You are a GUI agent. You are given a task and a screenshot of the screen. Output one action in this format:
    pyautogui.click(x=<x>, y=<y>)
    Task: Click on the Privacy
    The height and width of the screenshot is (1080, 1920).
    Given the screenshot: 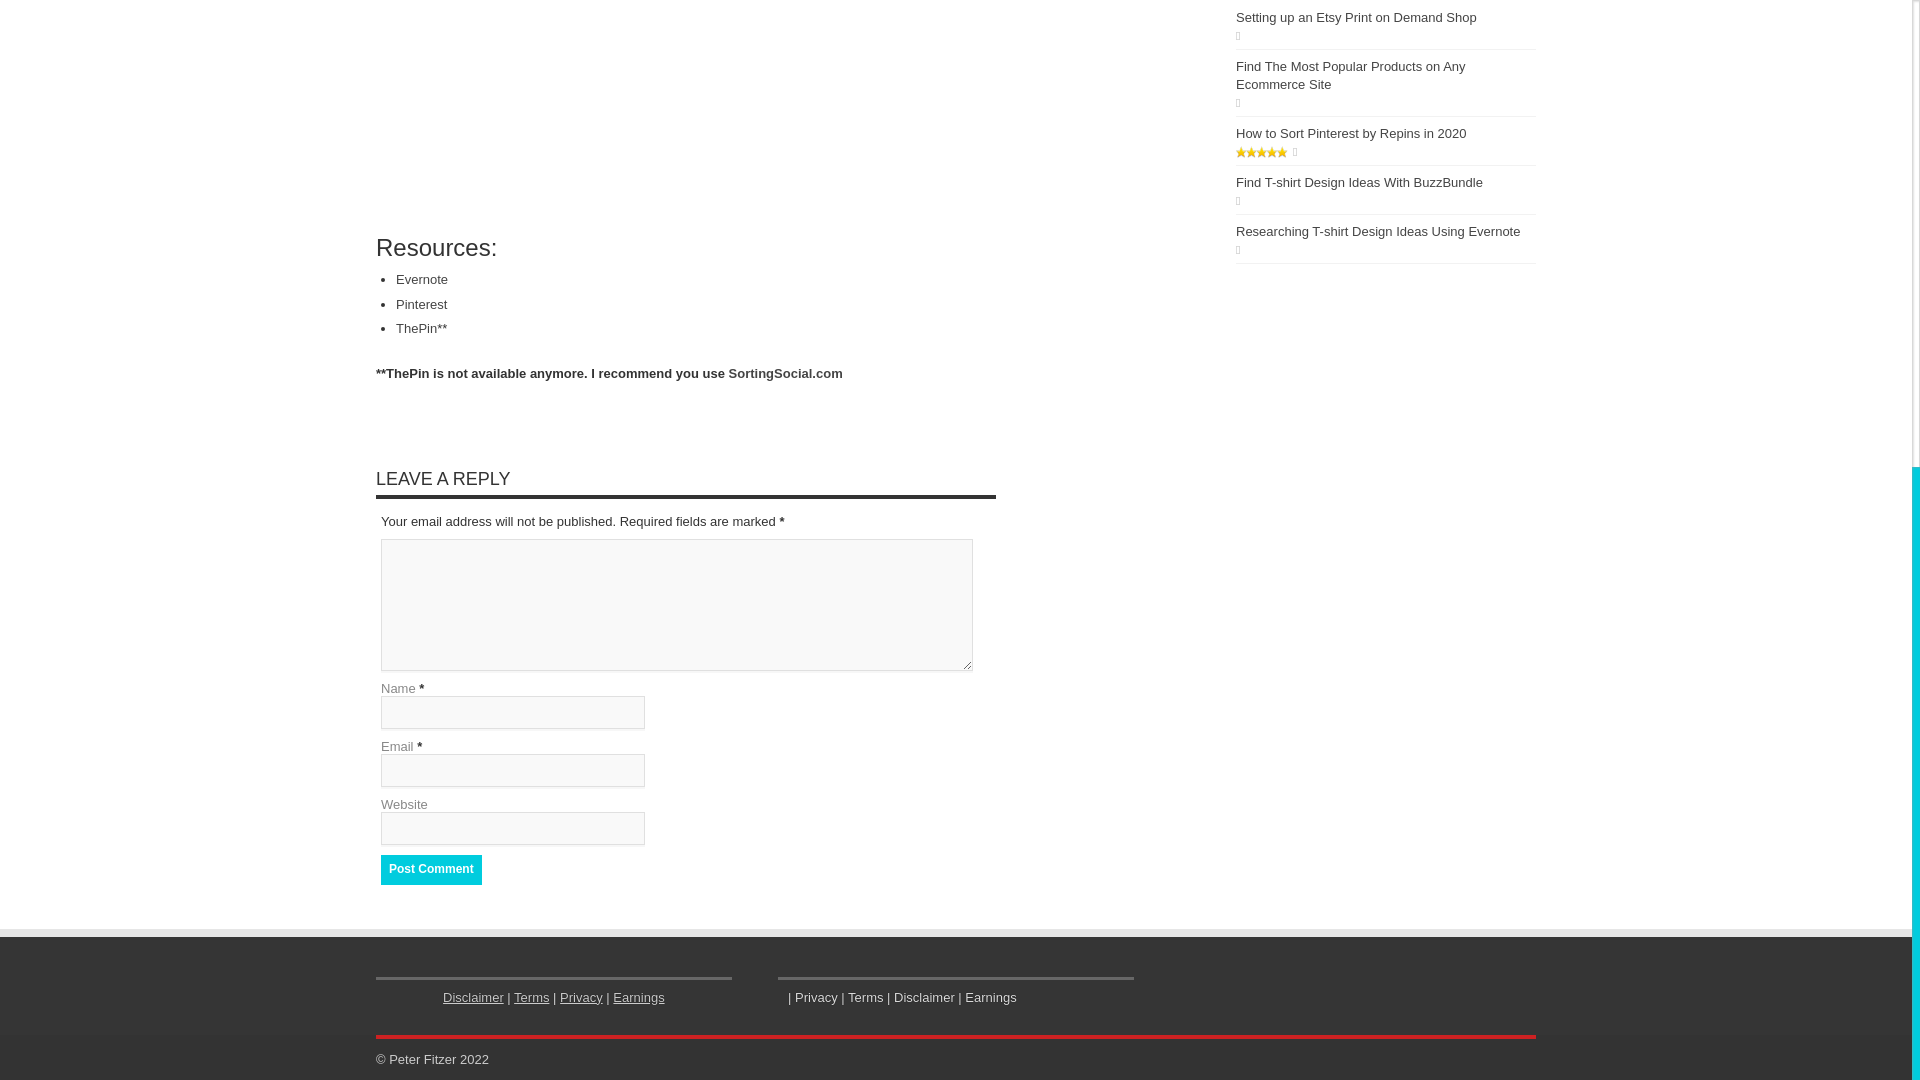 What is the action you would take?
    pyautogui.click(x=581, y=996)
    